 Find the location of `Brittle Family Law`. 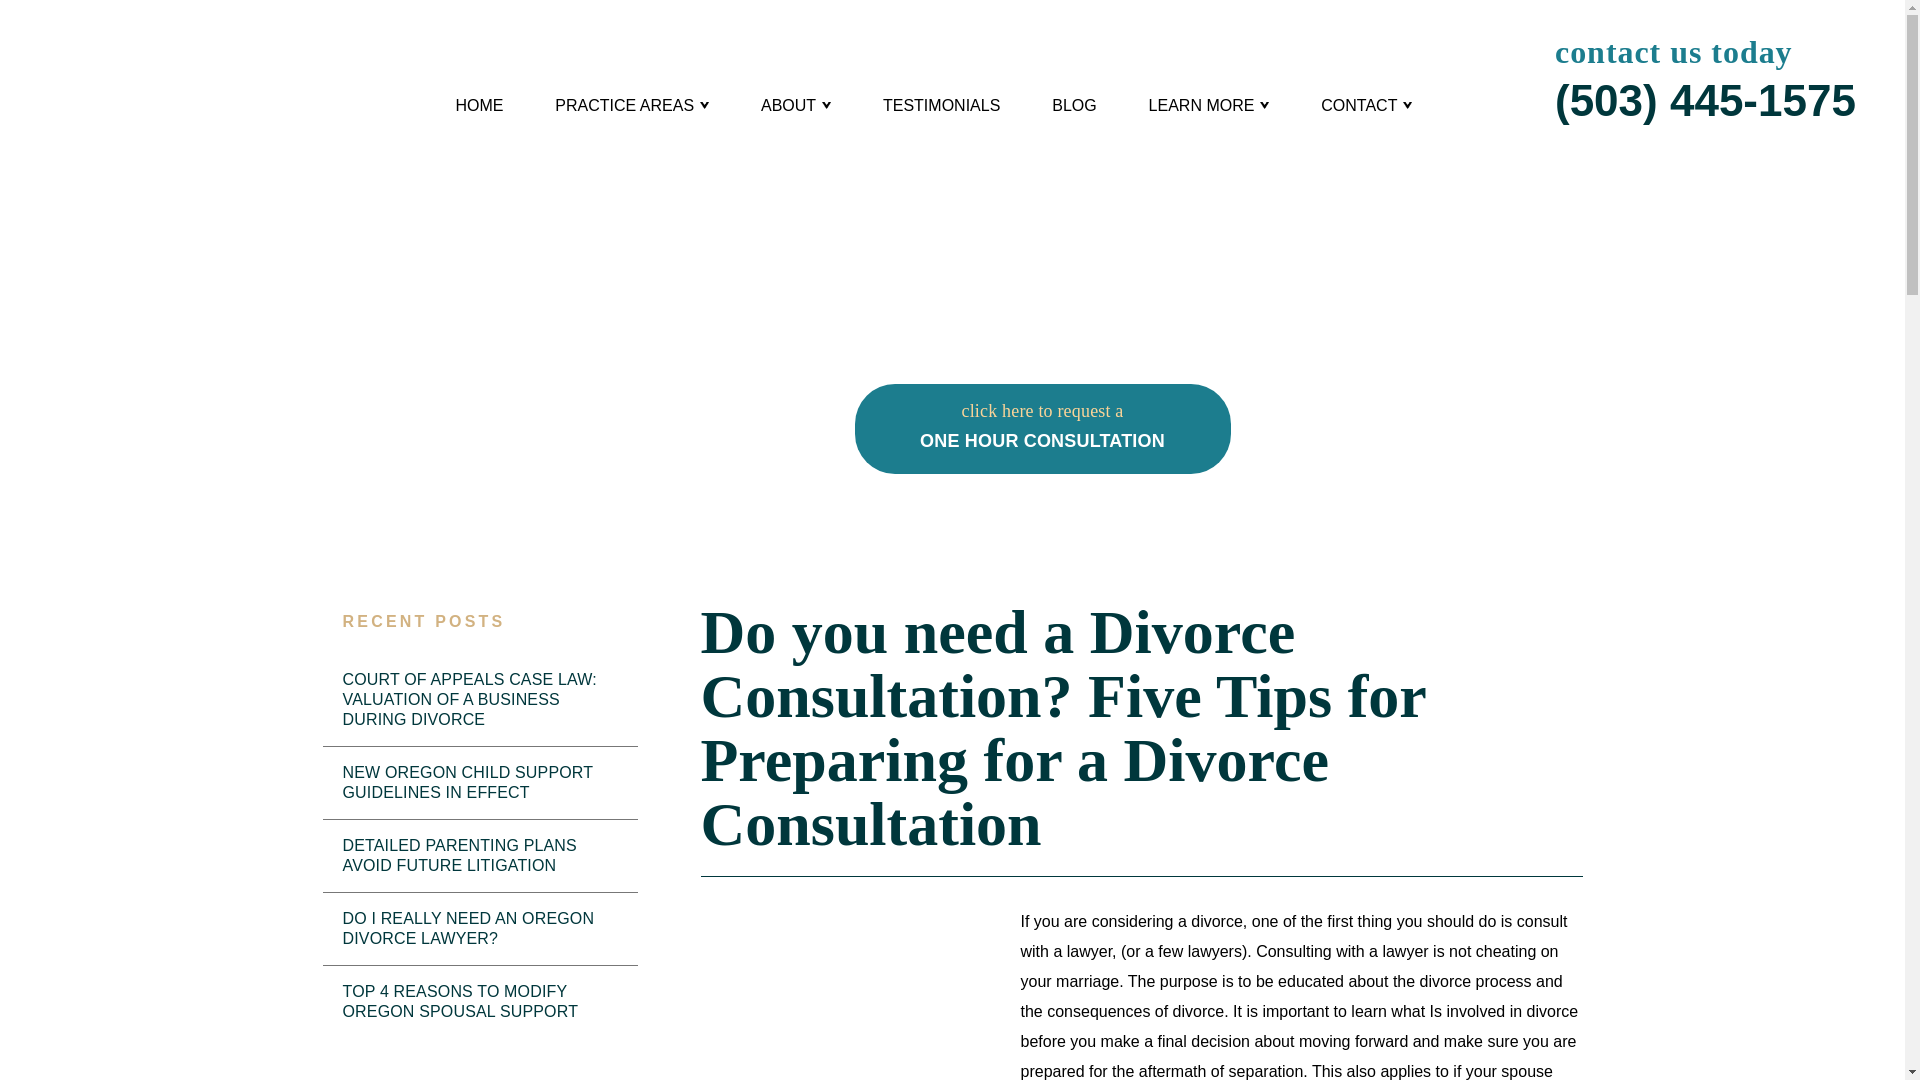

Brittle Family Law is located at coordinates (209, 119).